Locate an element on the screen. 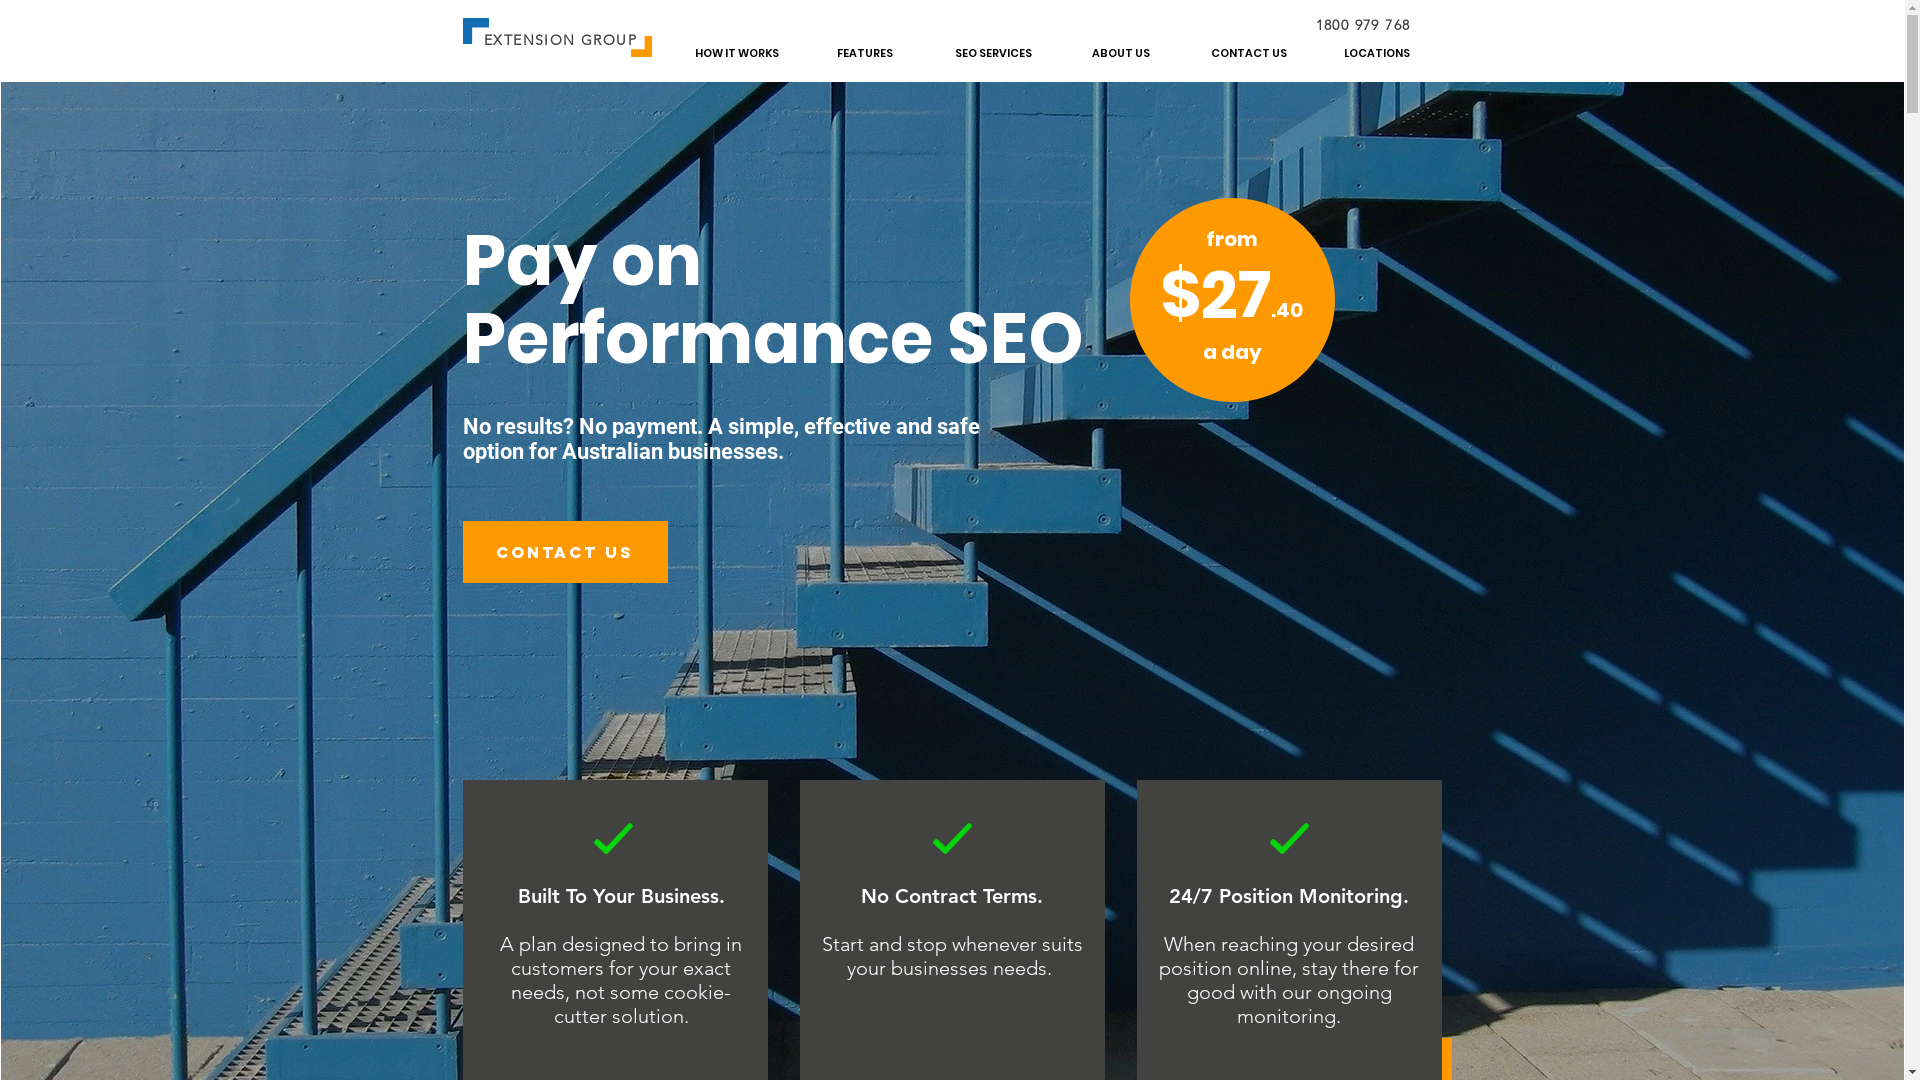  Contact Us is located at coordinates (564, 552).